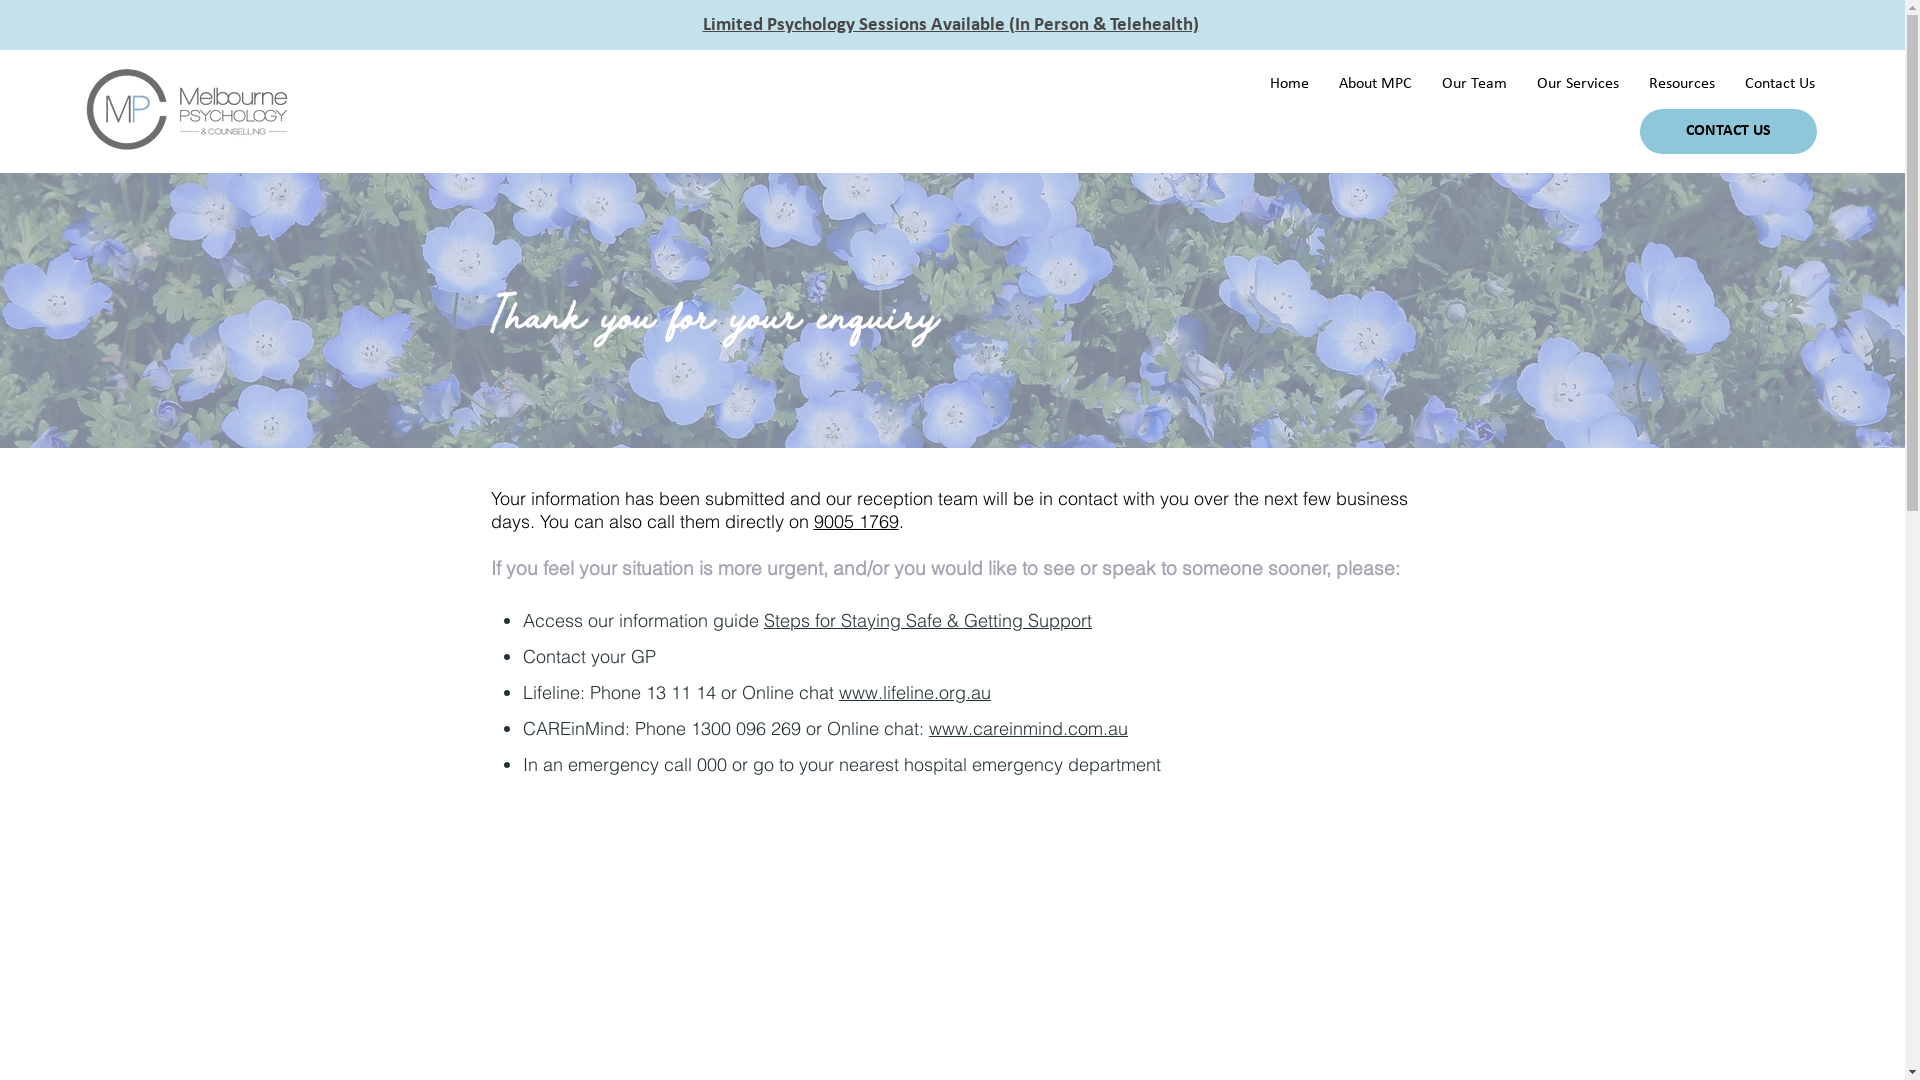 Image resolution: width=1920 pixels, height=1080 pixels. Describe the element at coordinates (1728, 132) in the screenshot. I see `CONTACT US` at that location.